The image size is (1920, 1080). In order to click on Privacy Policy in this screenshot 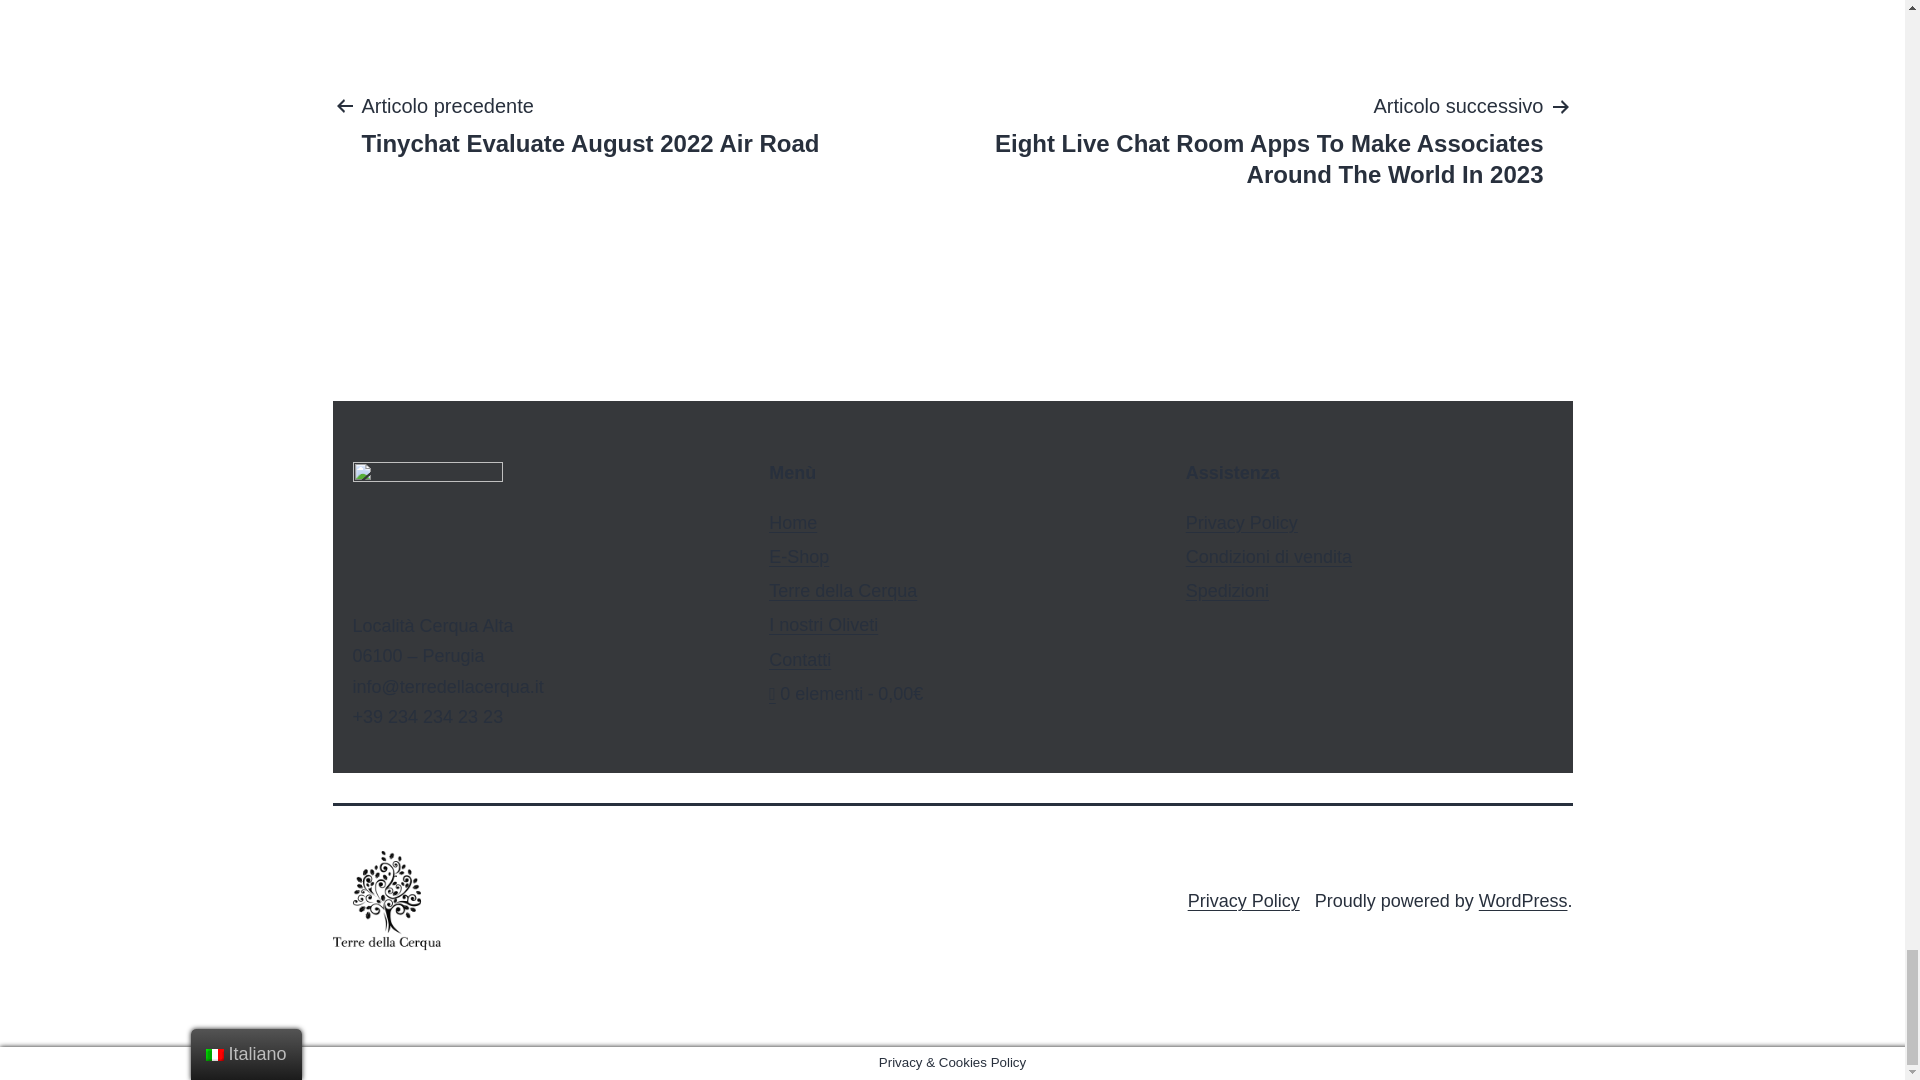, I will do `click(590, 123)`.